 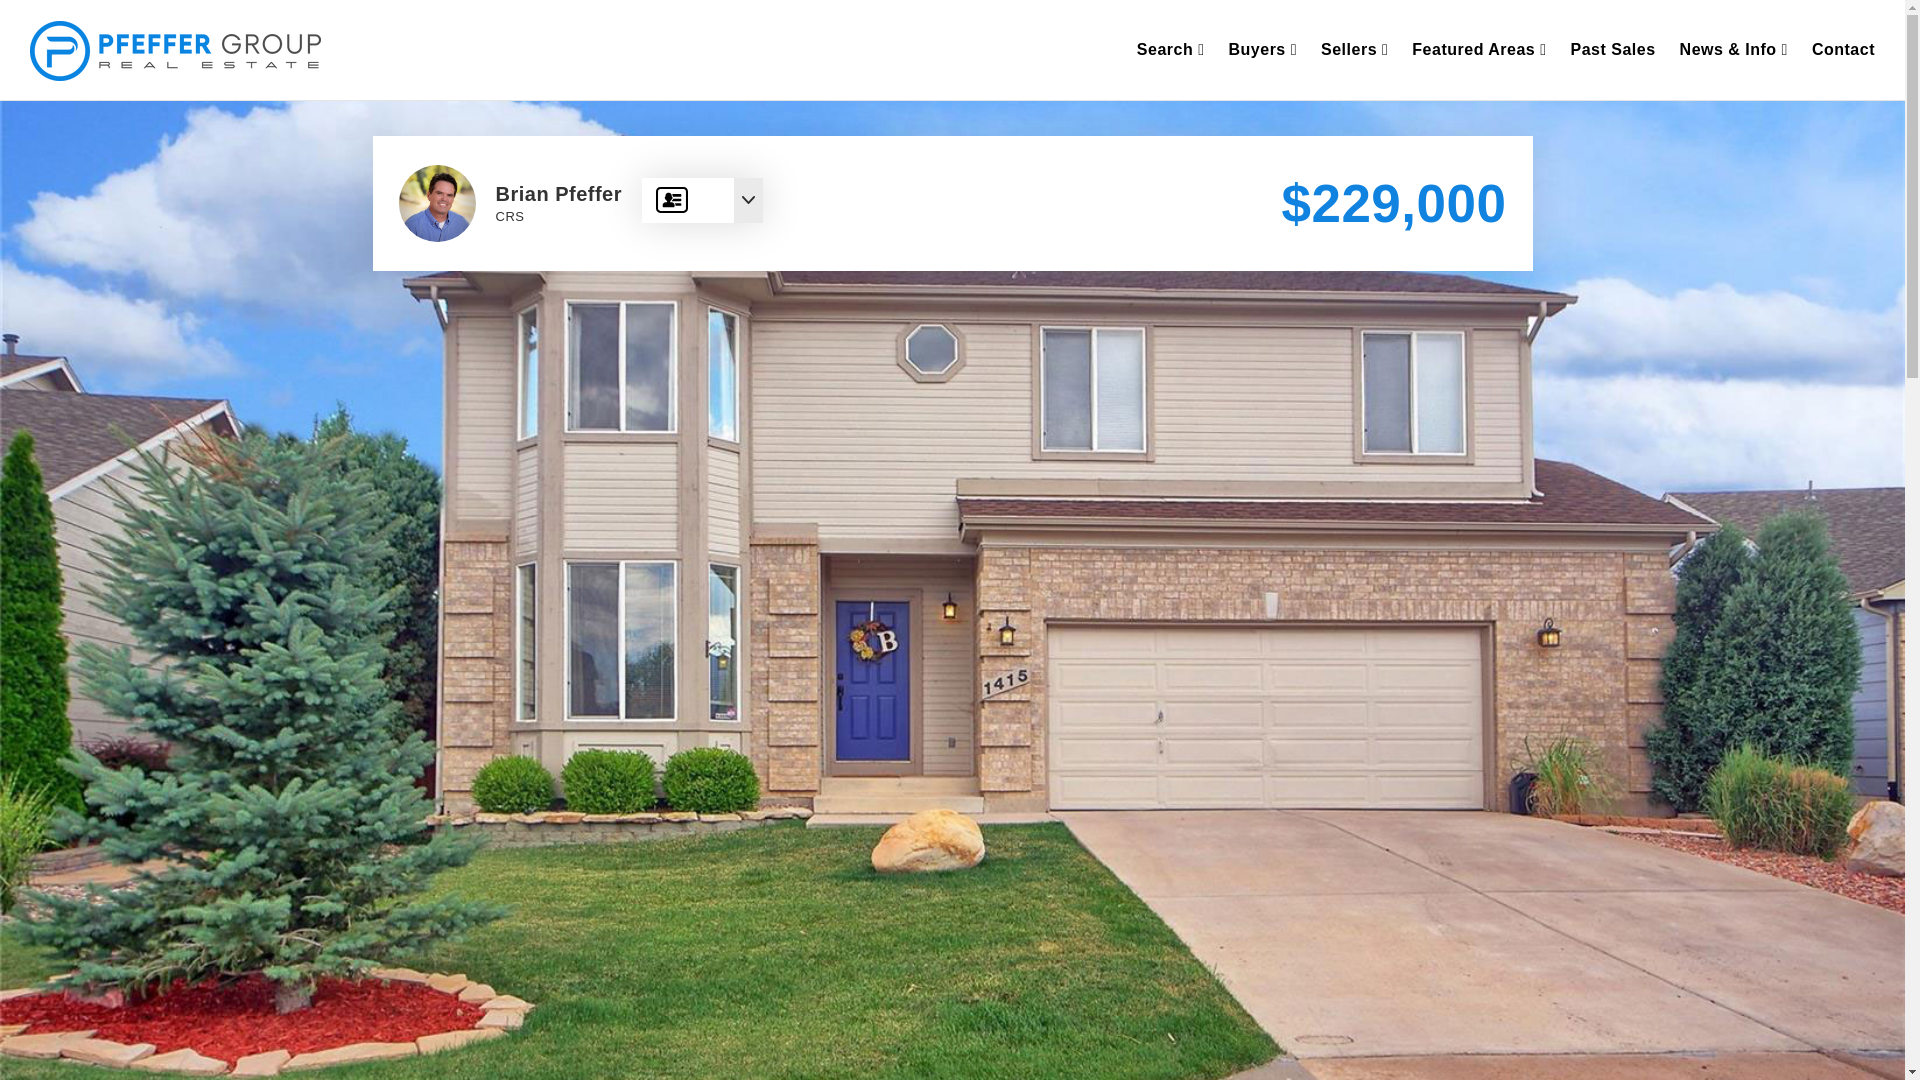 I want to click on Search, so click(x=1171, y=50).